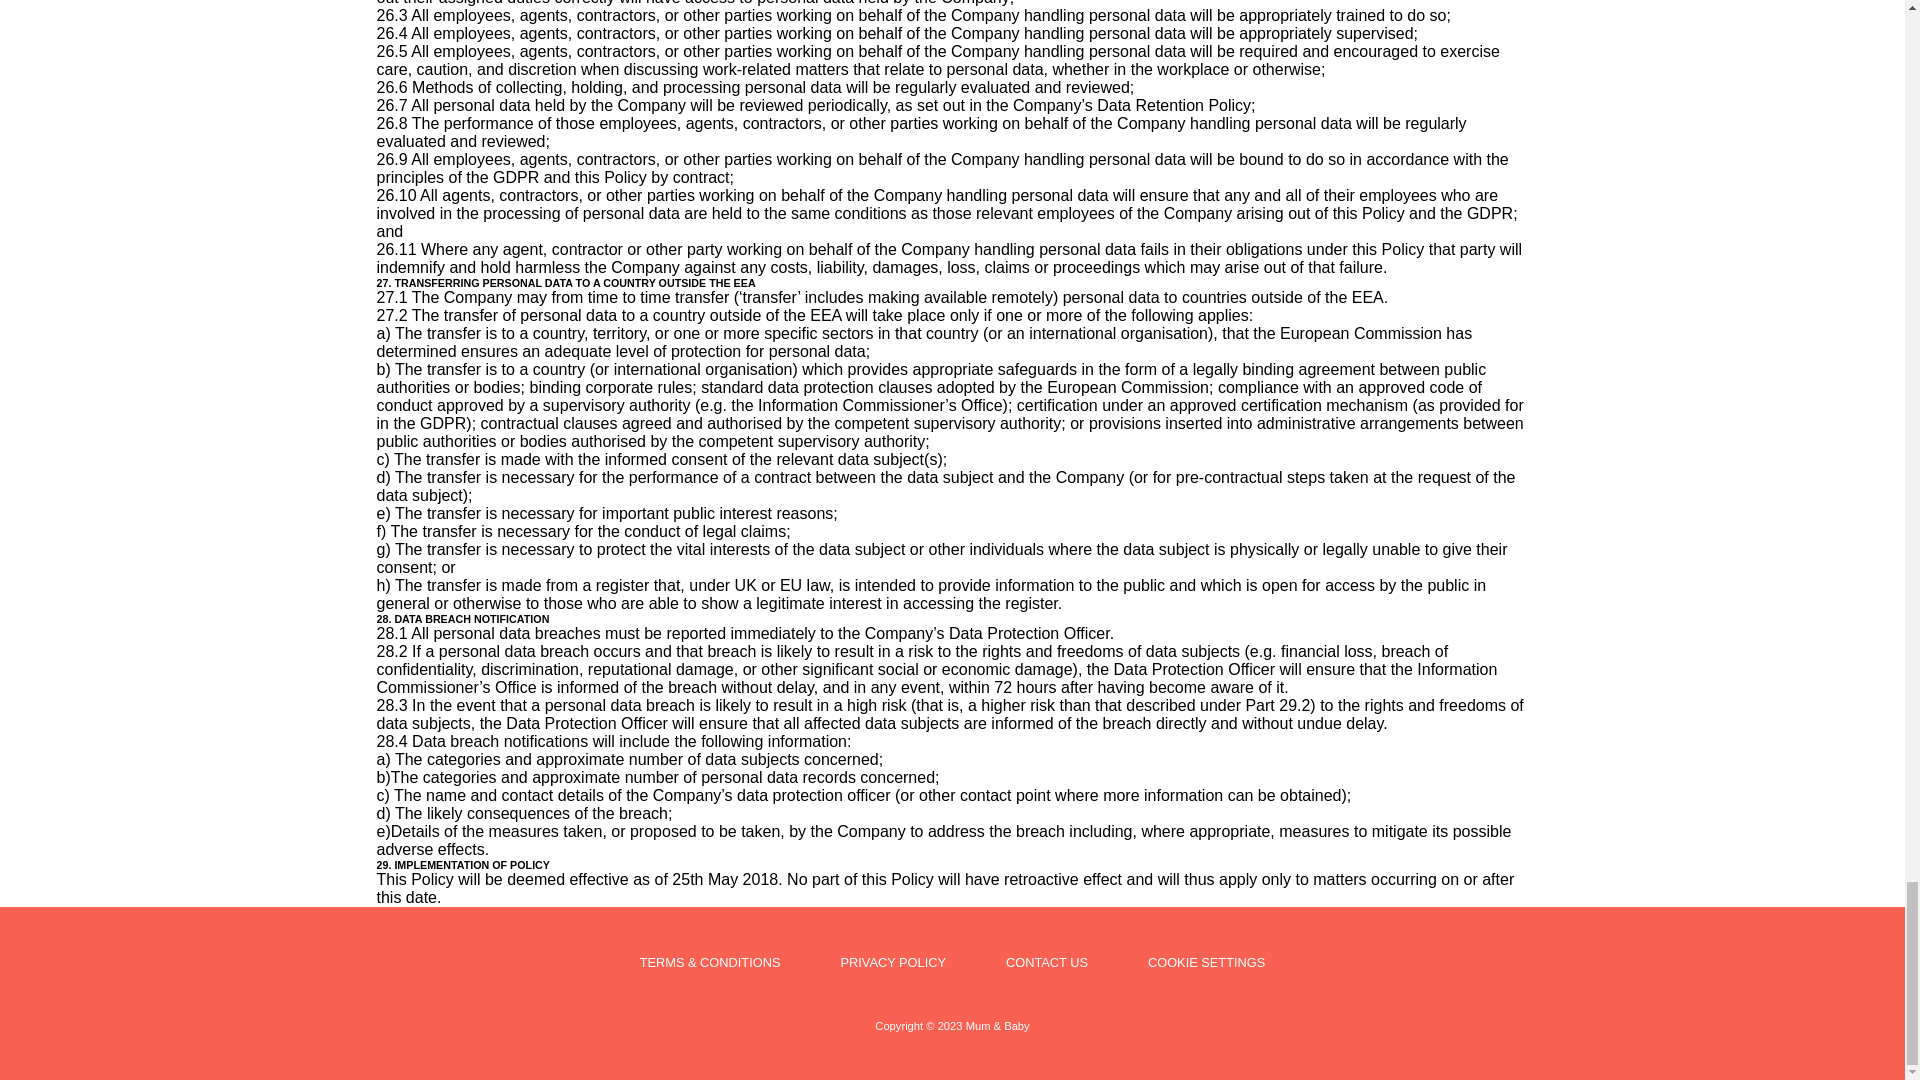 Image resolution: width=1920 pixels, height=1080 pixels. What do you see at coordinates (1206, 962) in the screenshot?
I see `COOKIE SETTINGS` at bounding box center [1206, 962].